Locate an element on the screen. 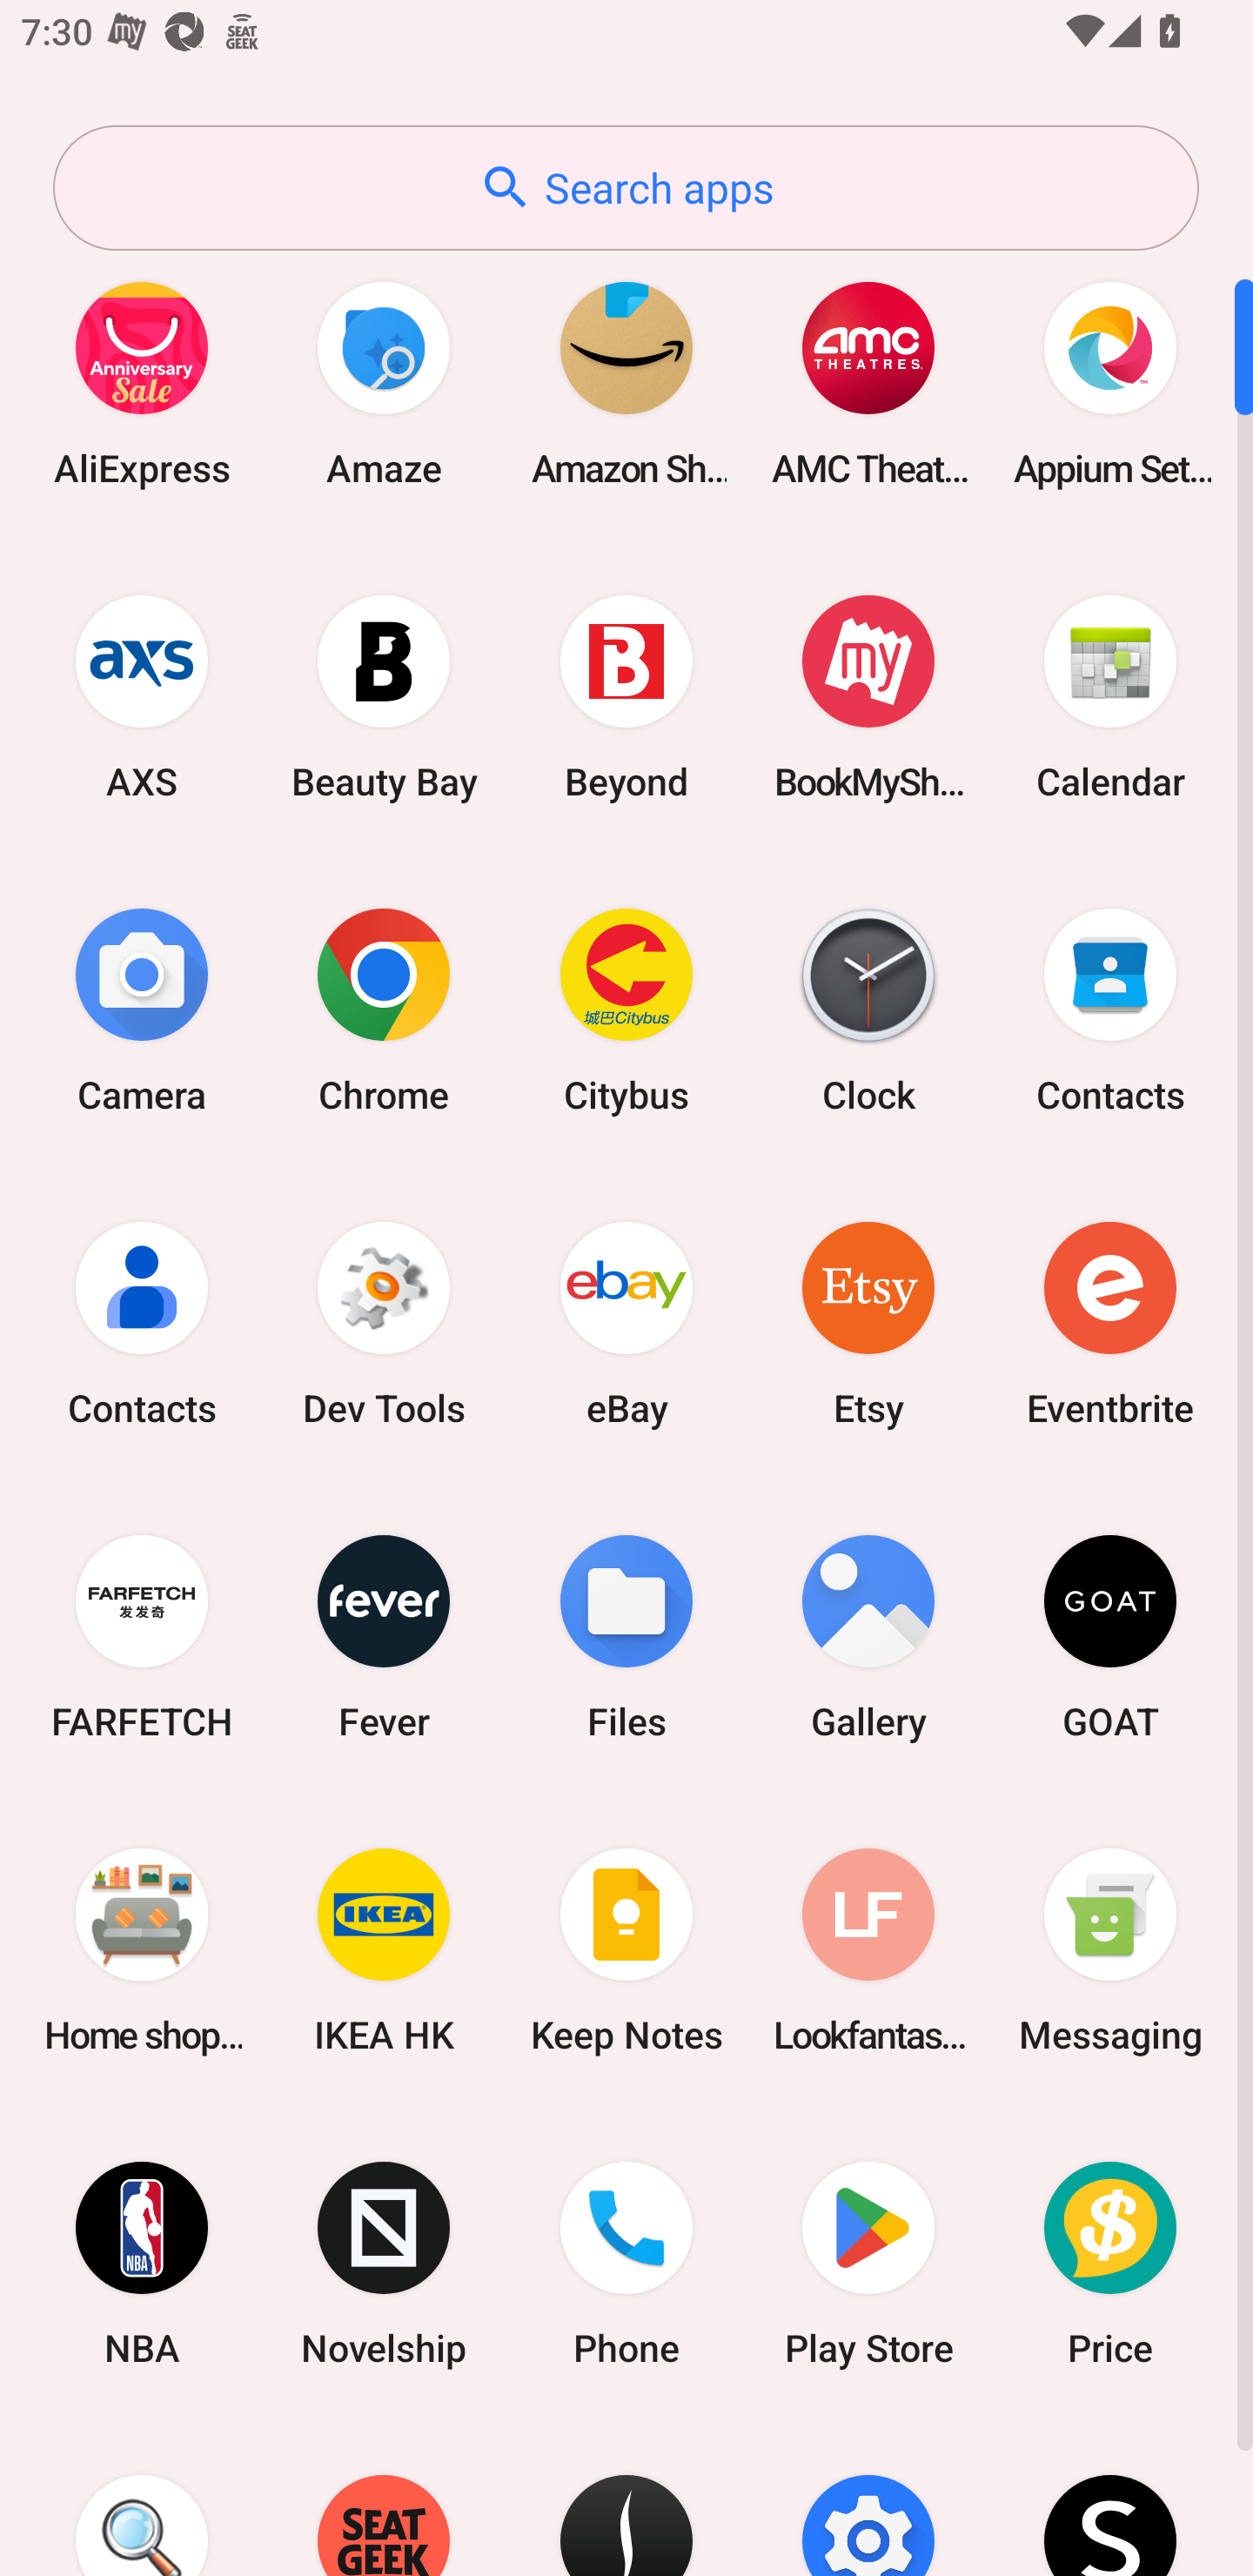 The width and height of the screenshot is (1253, 2576). AMC Theatres is located at coordinates (868, 383).